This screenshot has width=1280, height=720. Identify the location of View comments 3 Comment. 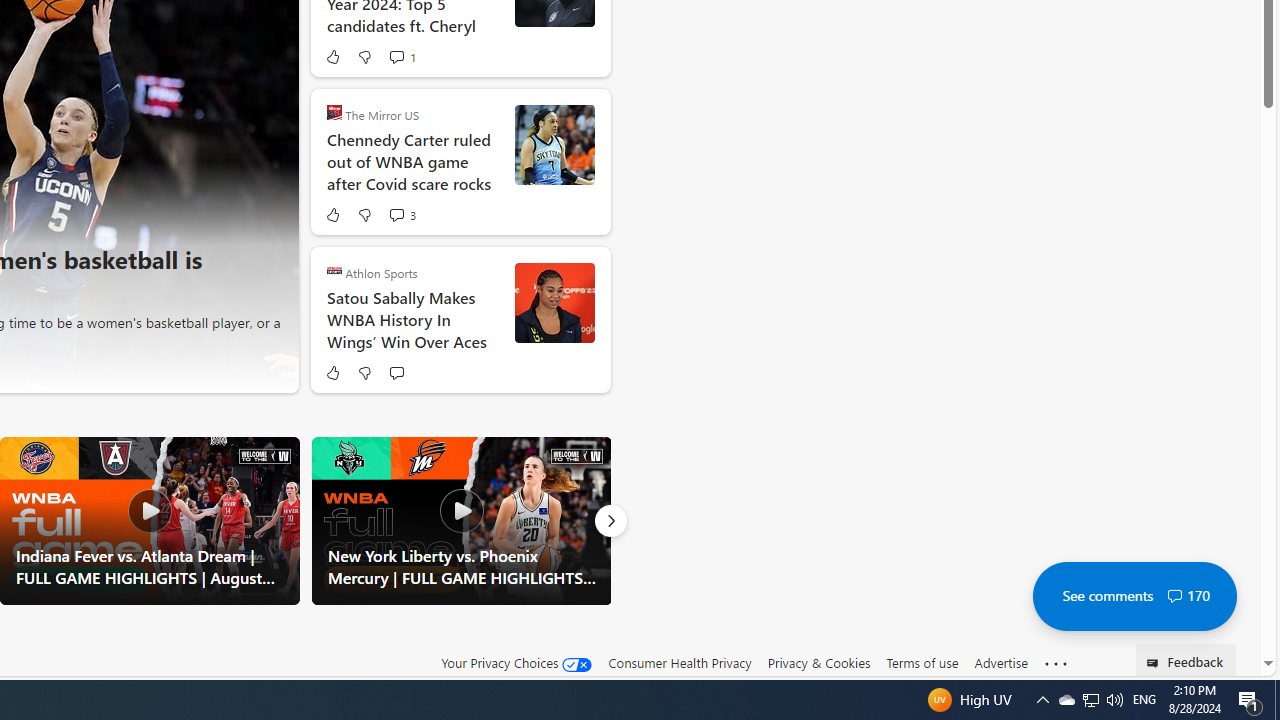
(396, 215).